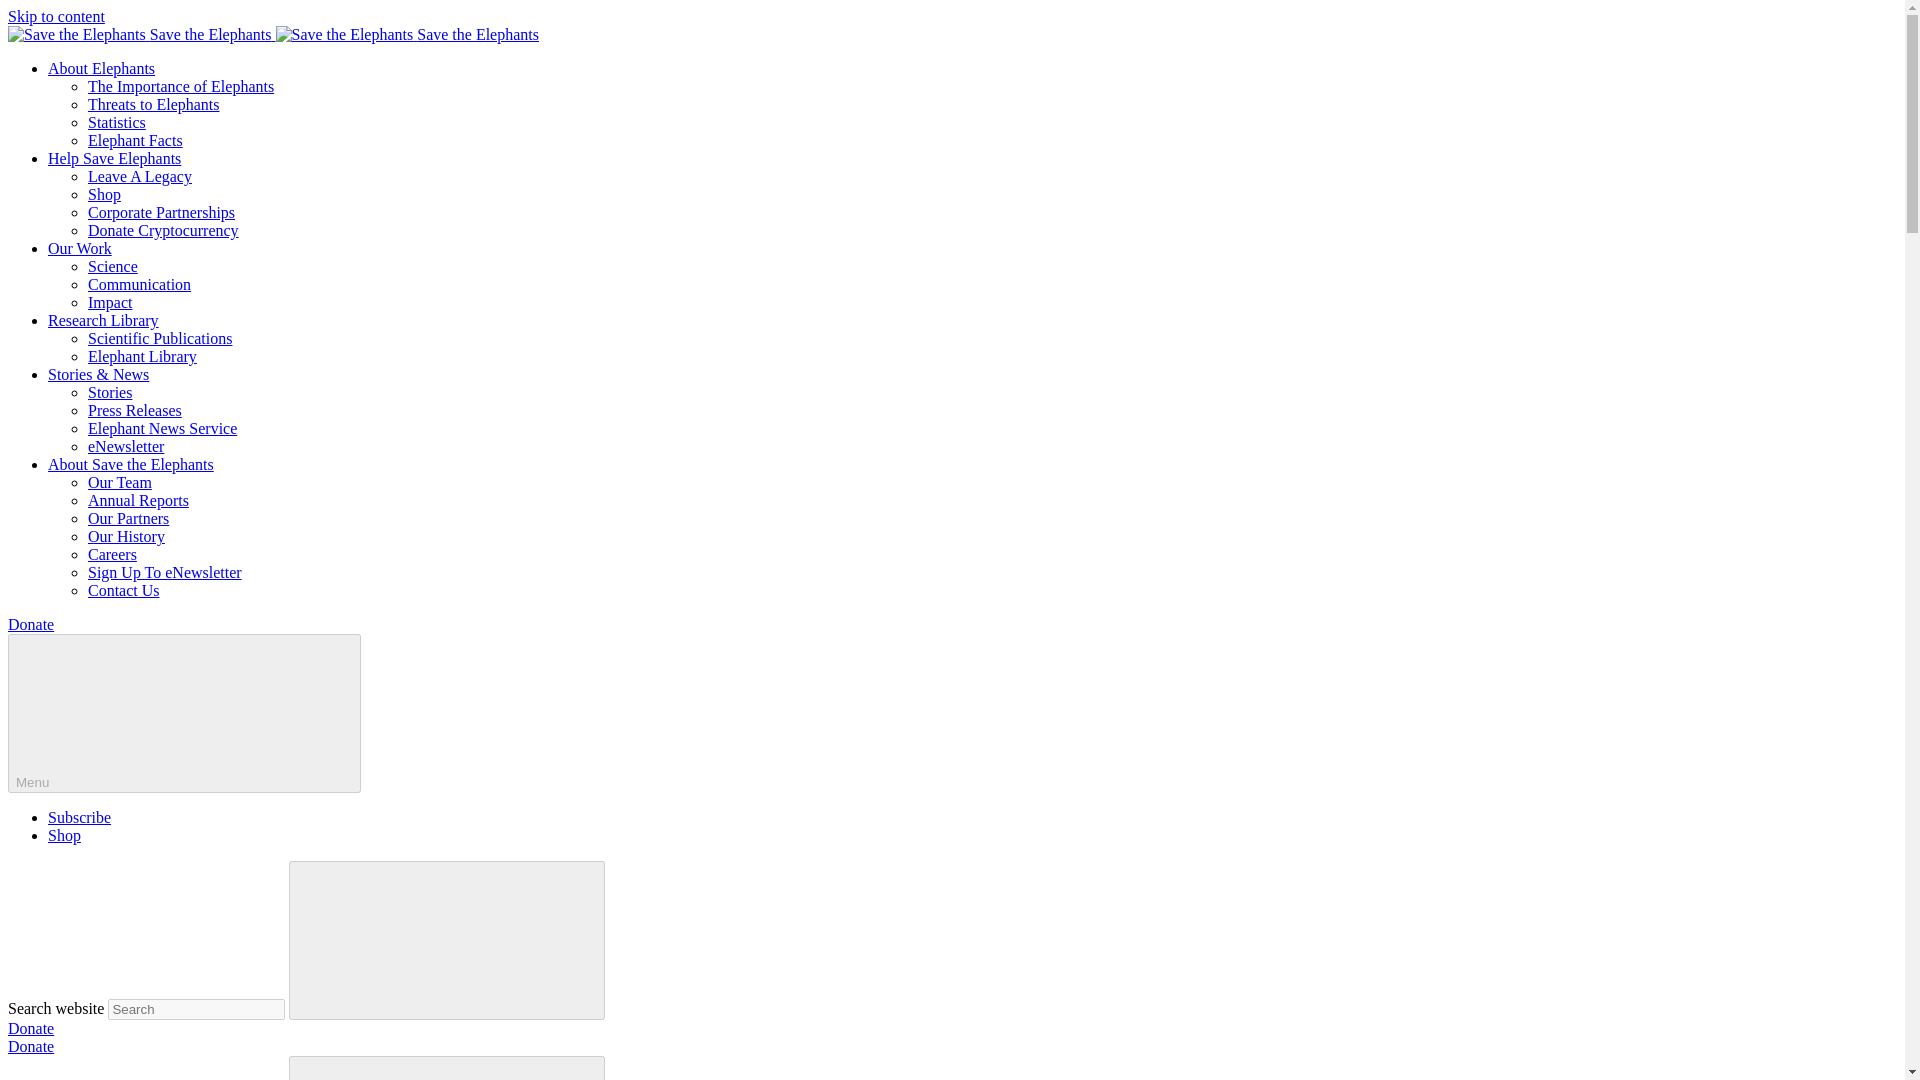 This screenshot has height=1080, width=1920. Describe the element at coordinates (112, 554) in the screenshot. I see `Careers` at that location.